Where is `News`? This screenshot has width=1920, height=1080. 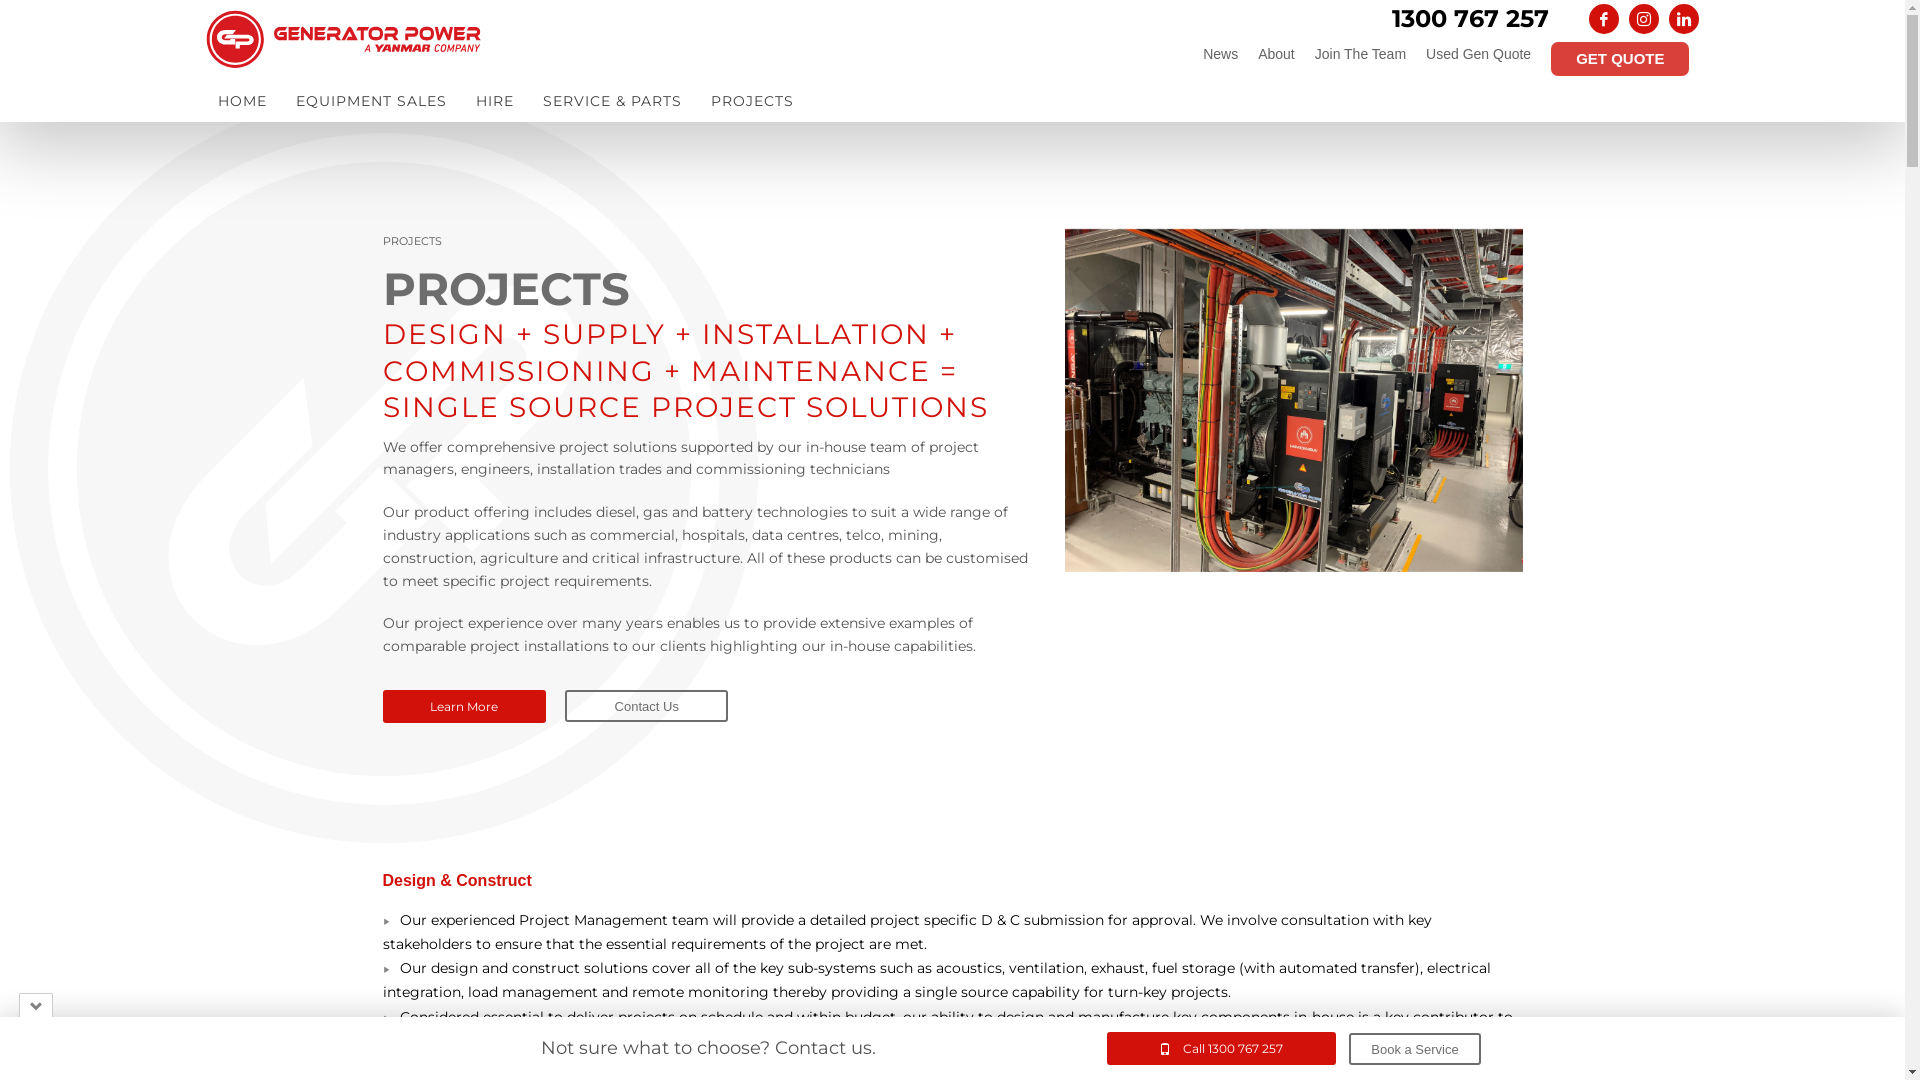
News is located at coordinates (1220, 54).